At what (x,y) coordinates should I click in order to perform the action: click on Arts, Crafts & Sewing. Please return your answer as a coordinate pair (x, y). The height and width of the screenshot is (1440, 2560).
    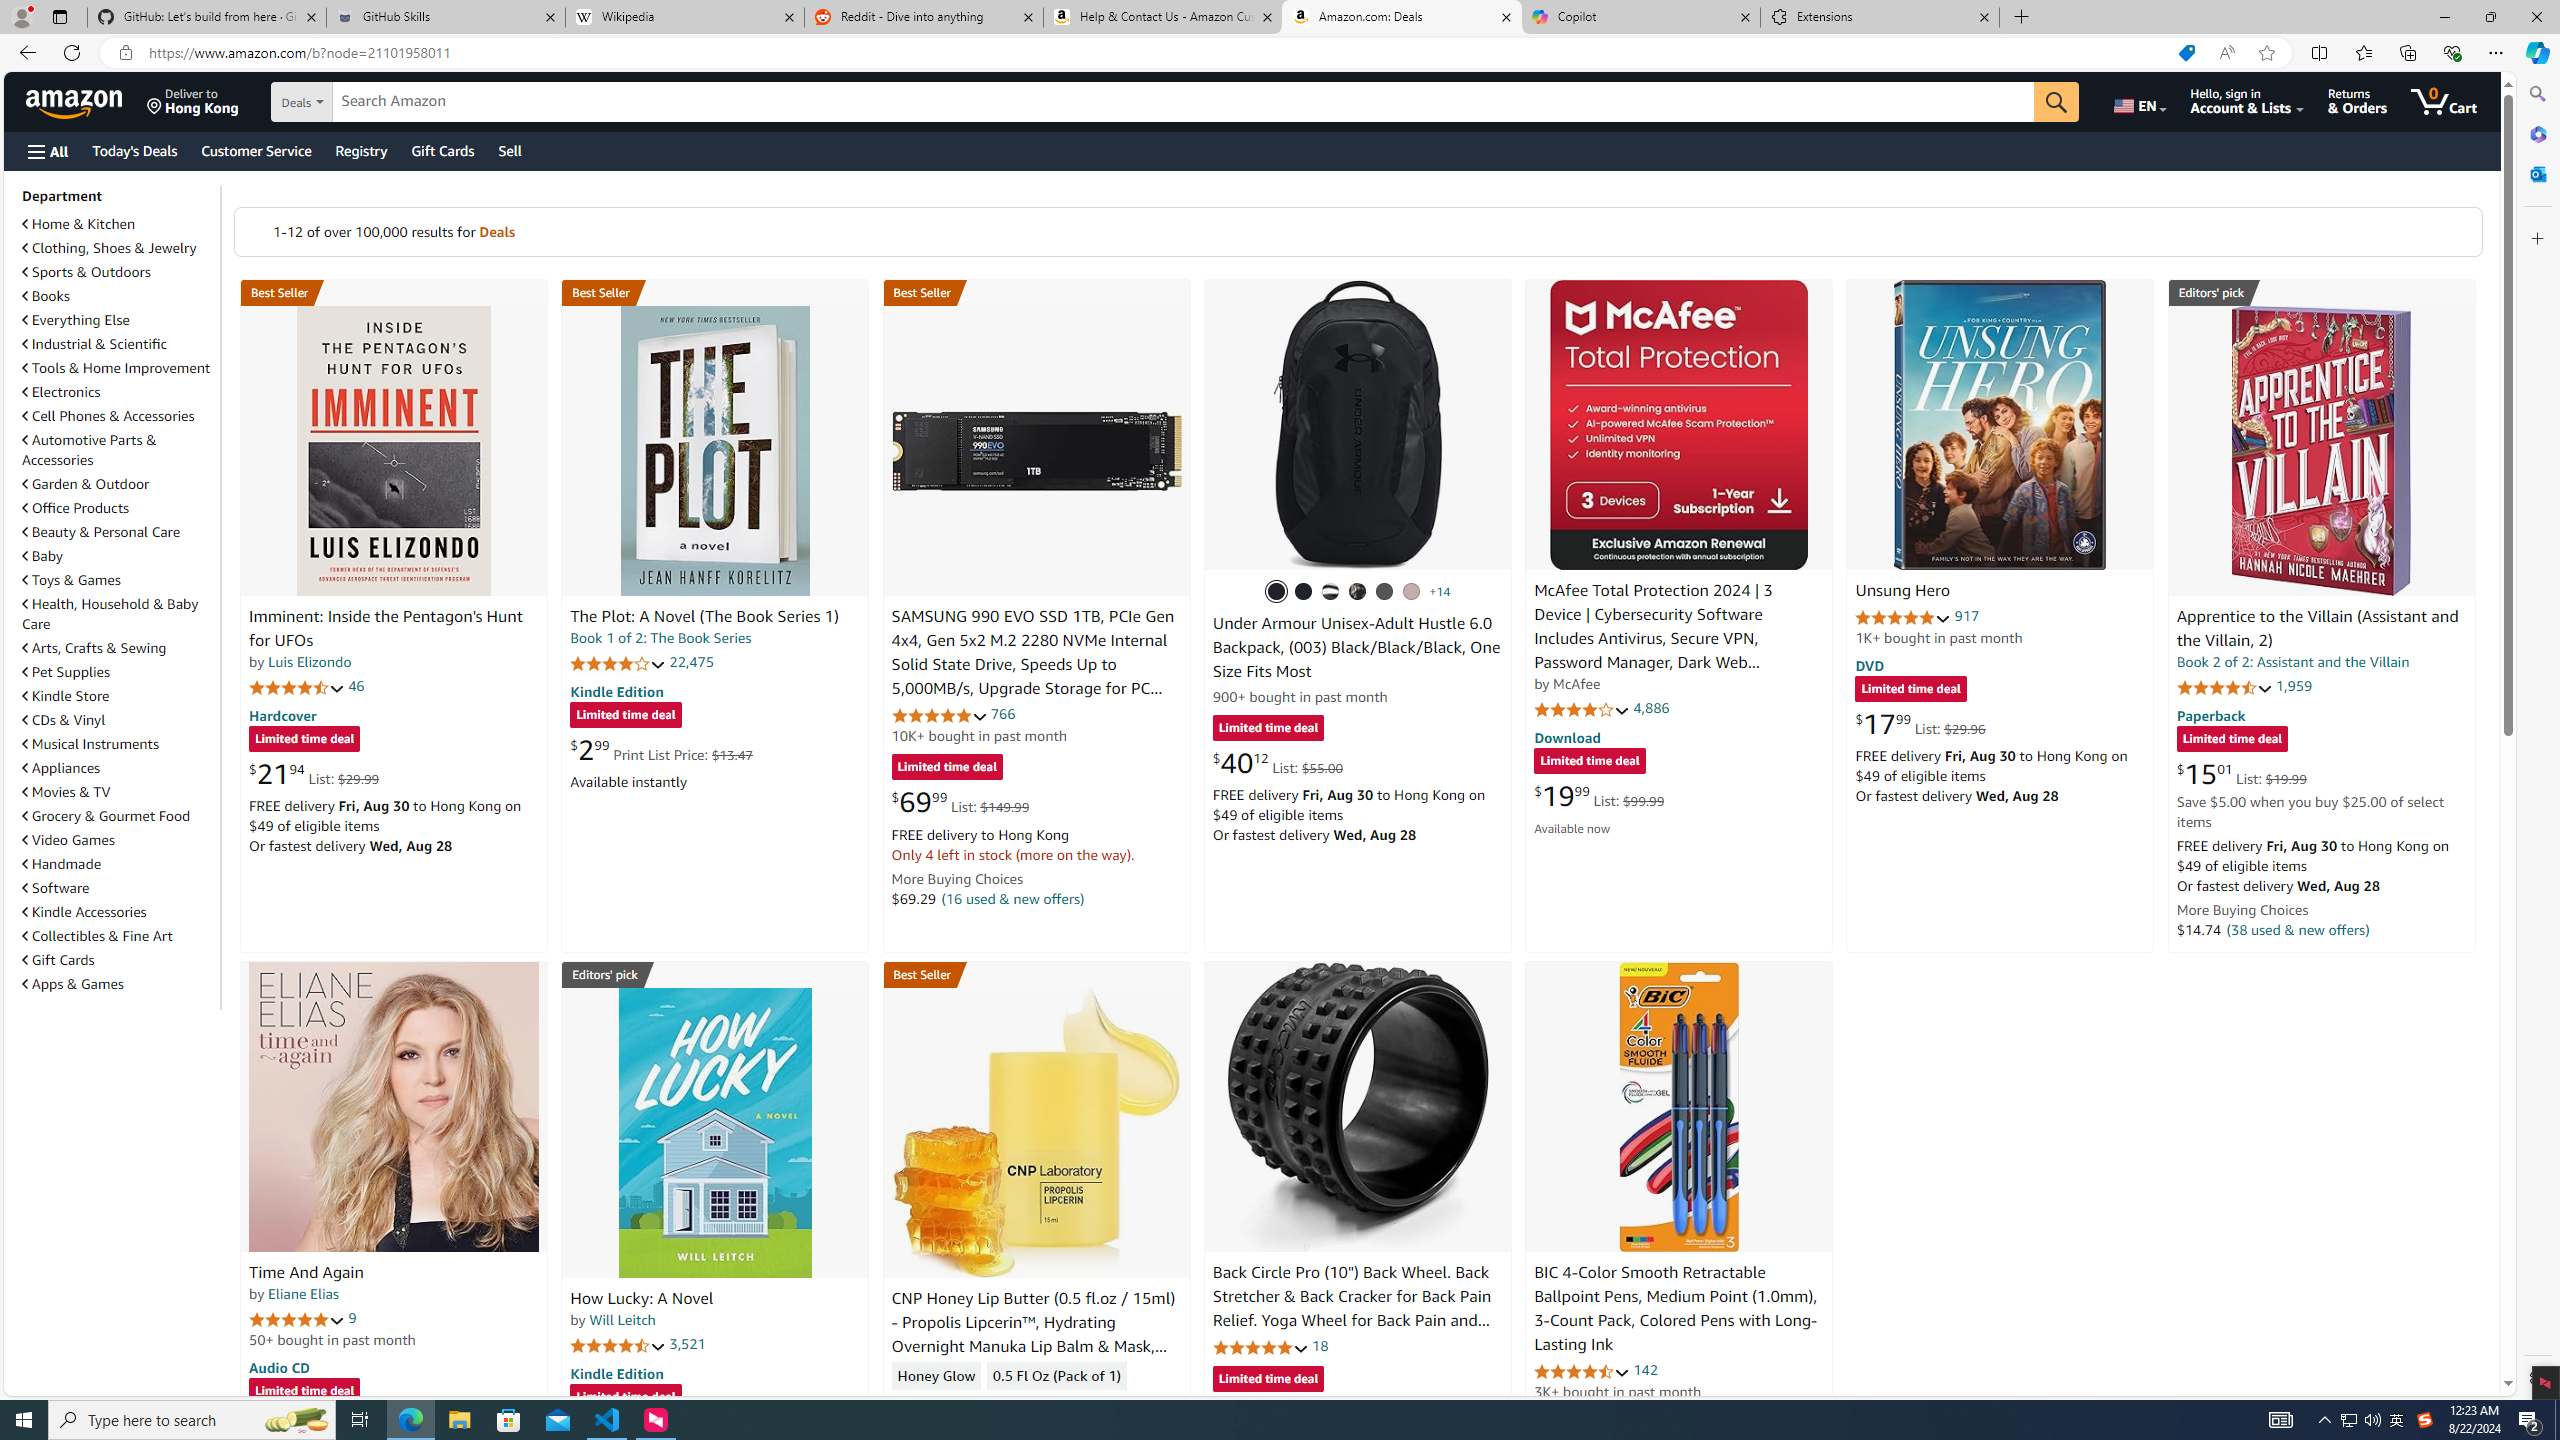
    Looking at the image, I should click on (94, 648).